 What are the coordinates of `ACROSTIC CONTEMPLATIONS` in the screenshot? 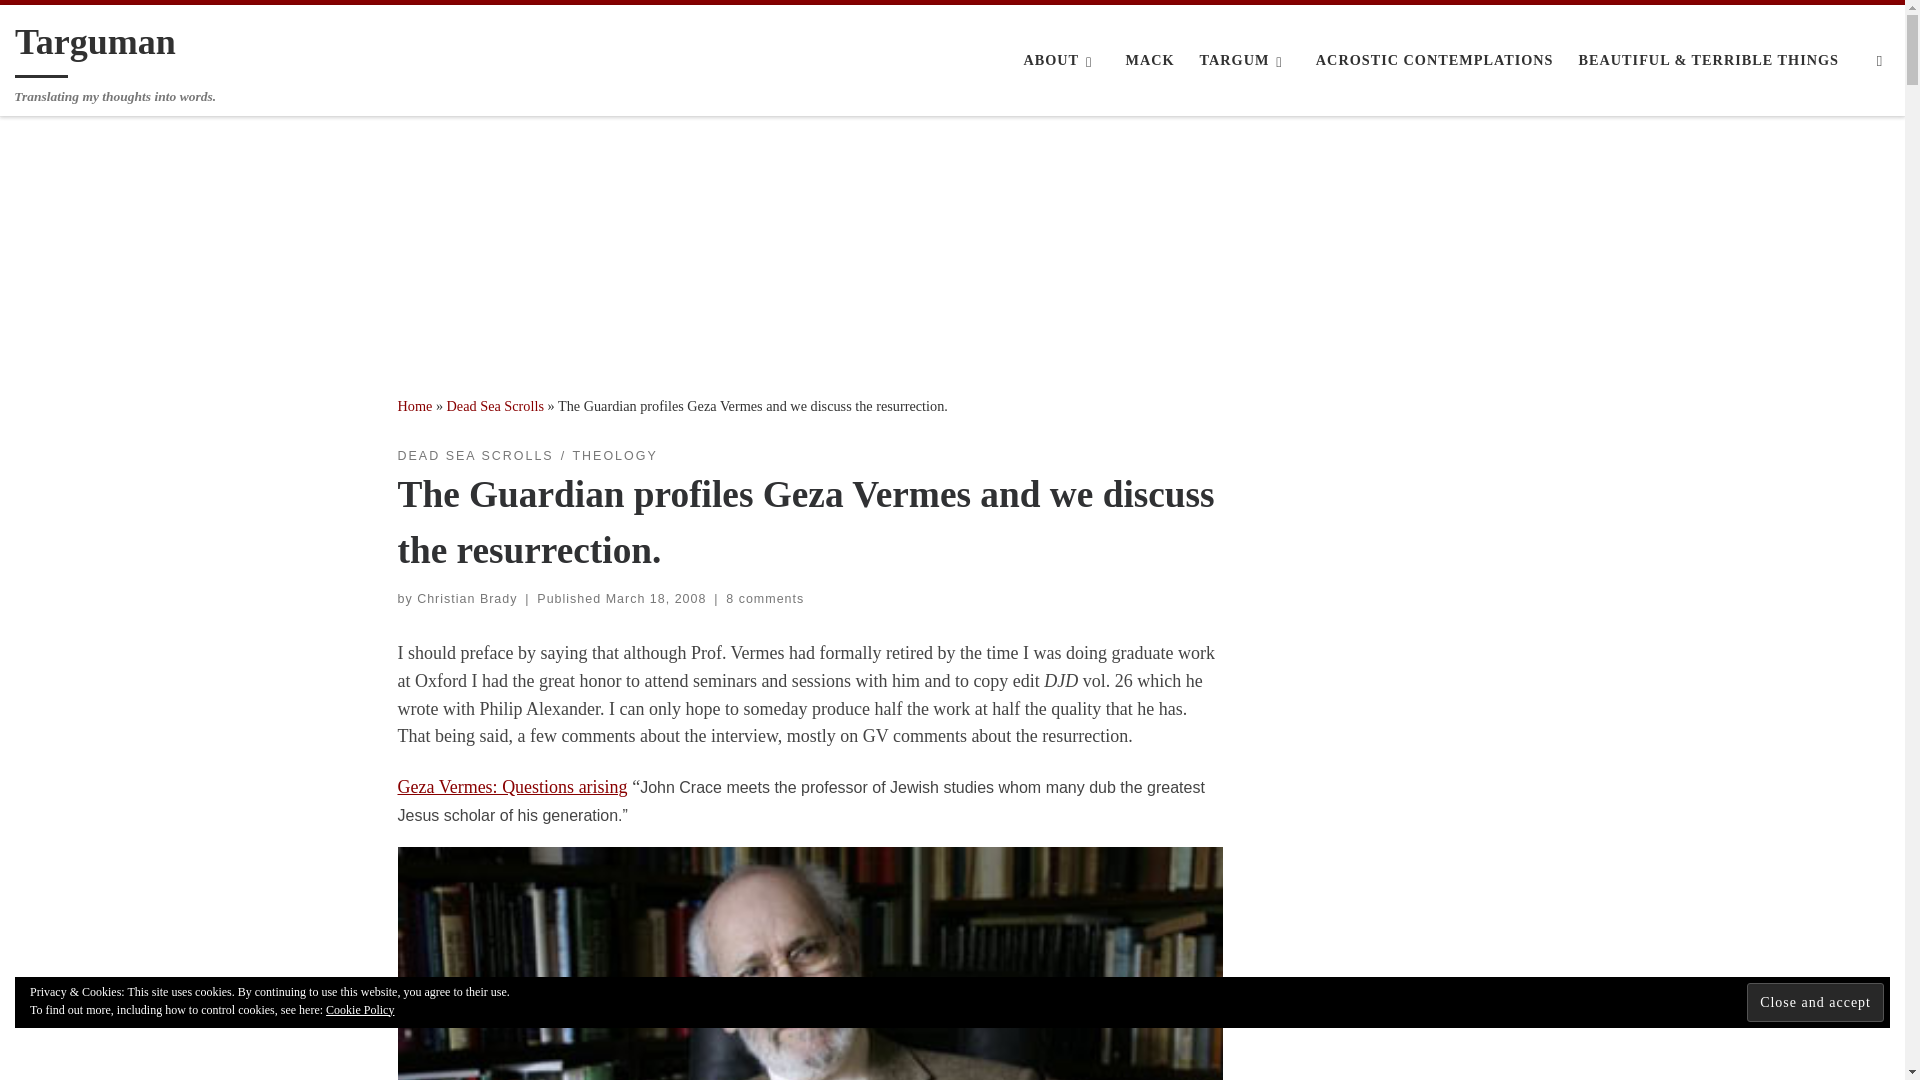 It's located at (1434, 60).